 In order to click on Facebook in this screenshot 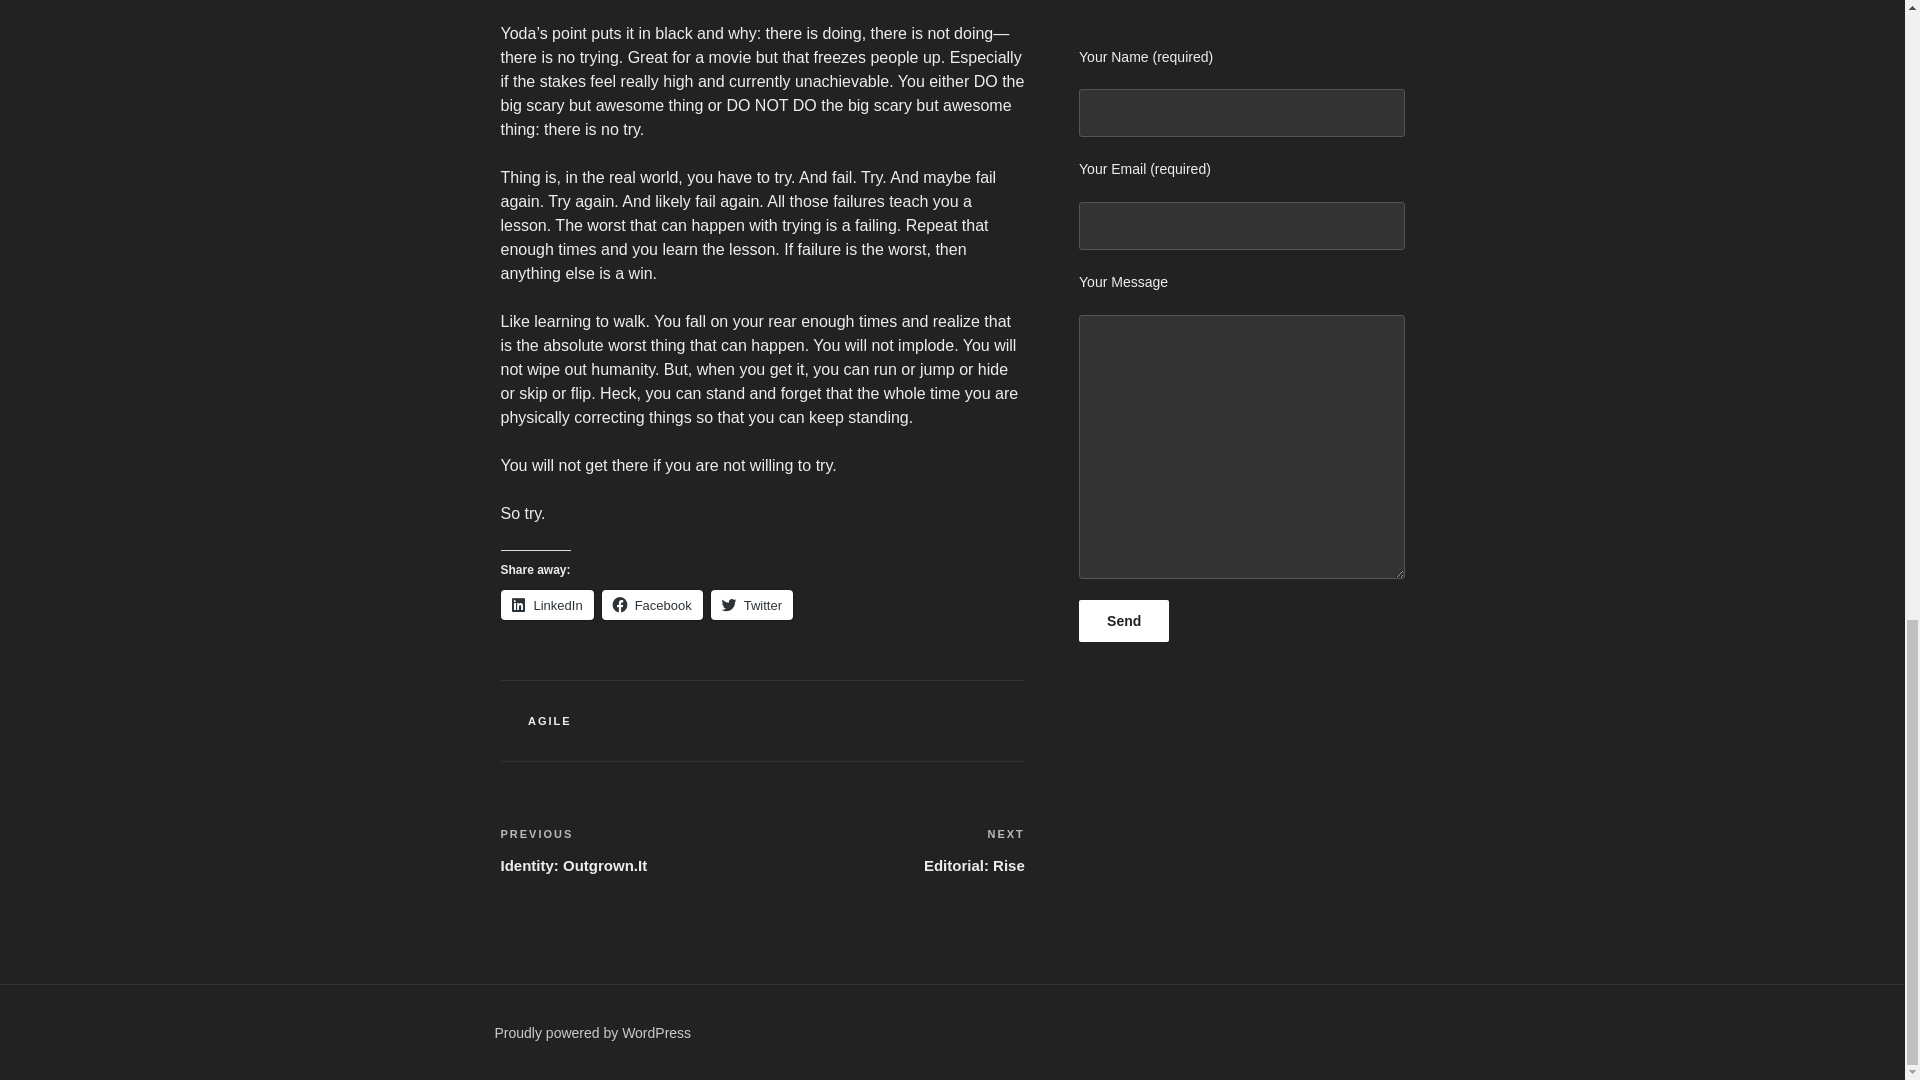, I will do `click(1124, 620)`.